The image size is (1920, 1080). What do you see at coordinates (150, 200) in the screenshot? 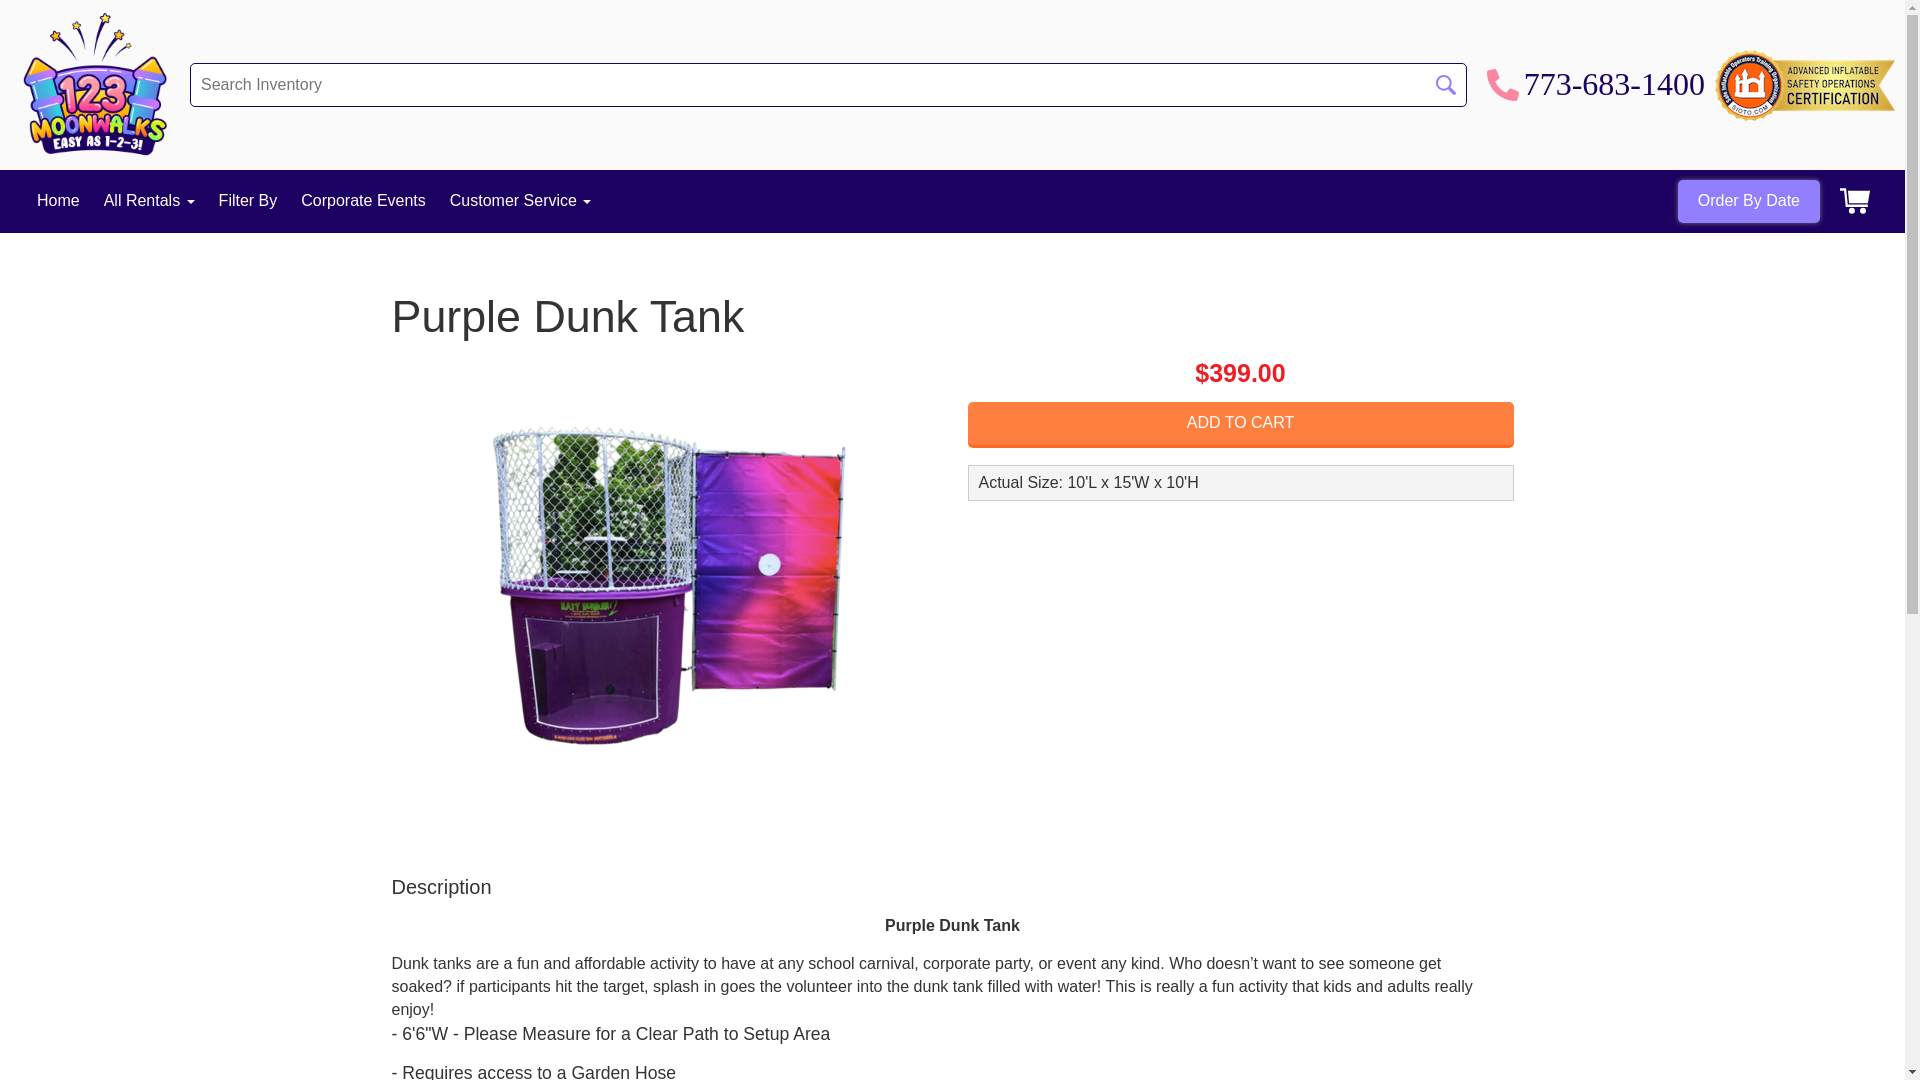
I see `All Rentals` at bounding box center [150, 200].